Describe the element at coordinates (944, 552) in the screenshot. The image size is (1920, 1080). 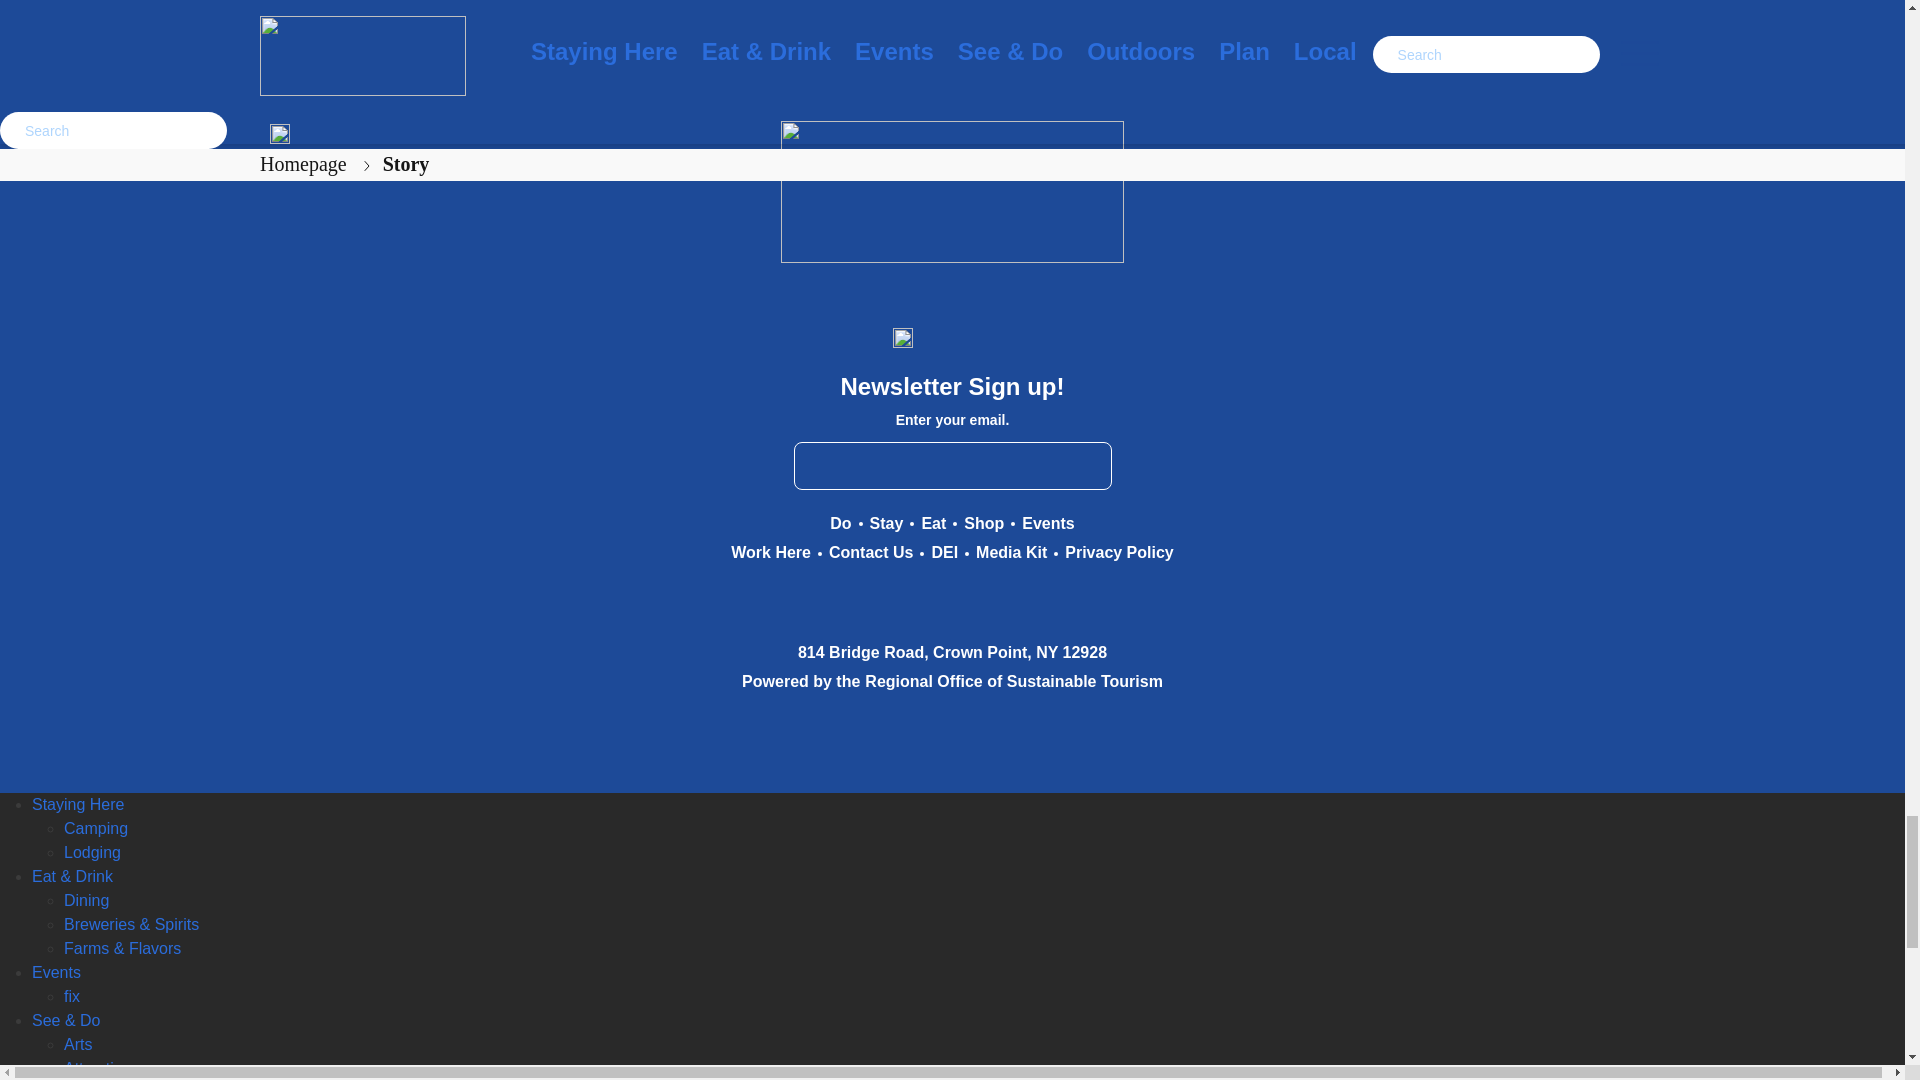
I see `DEI` at that location.